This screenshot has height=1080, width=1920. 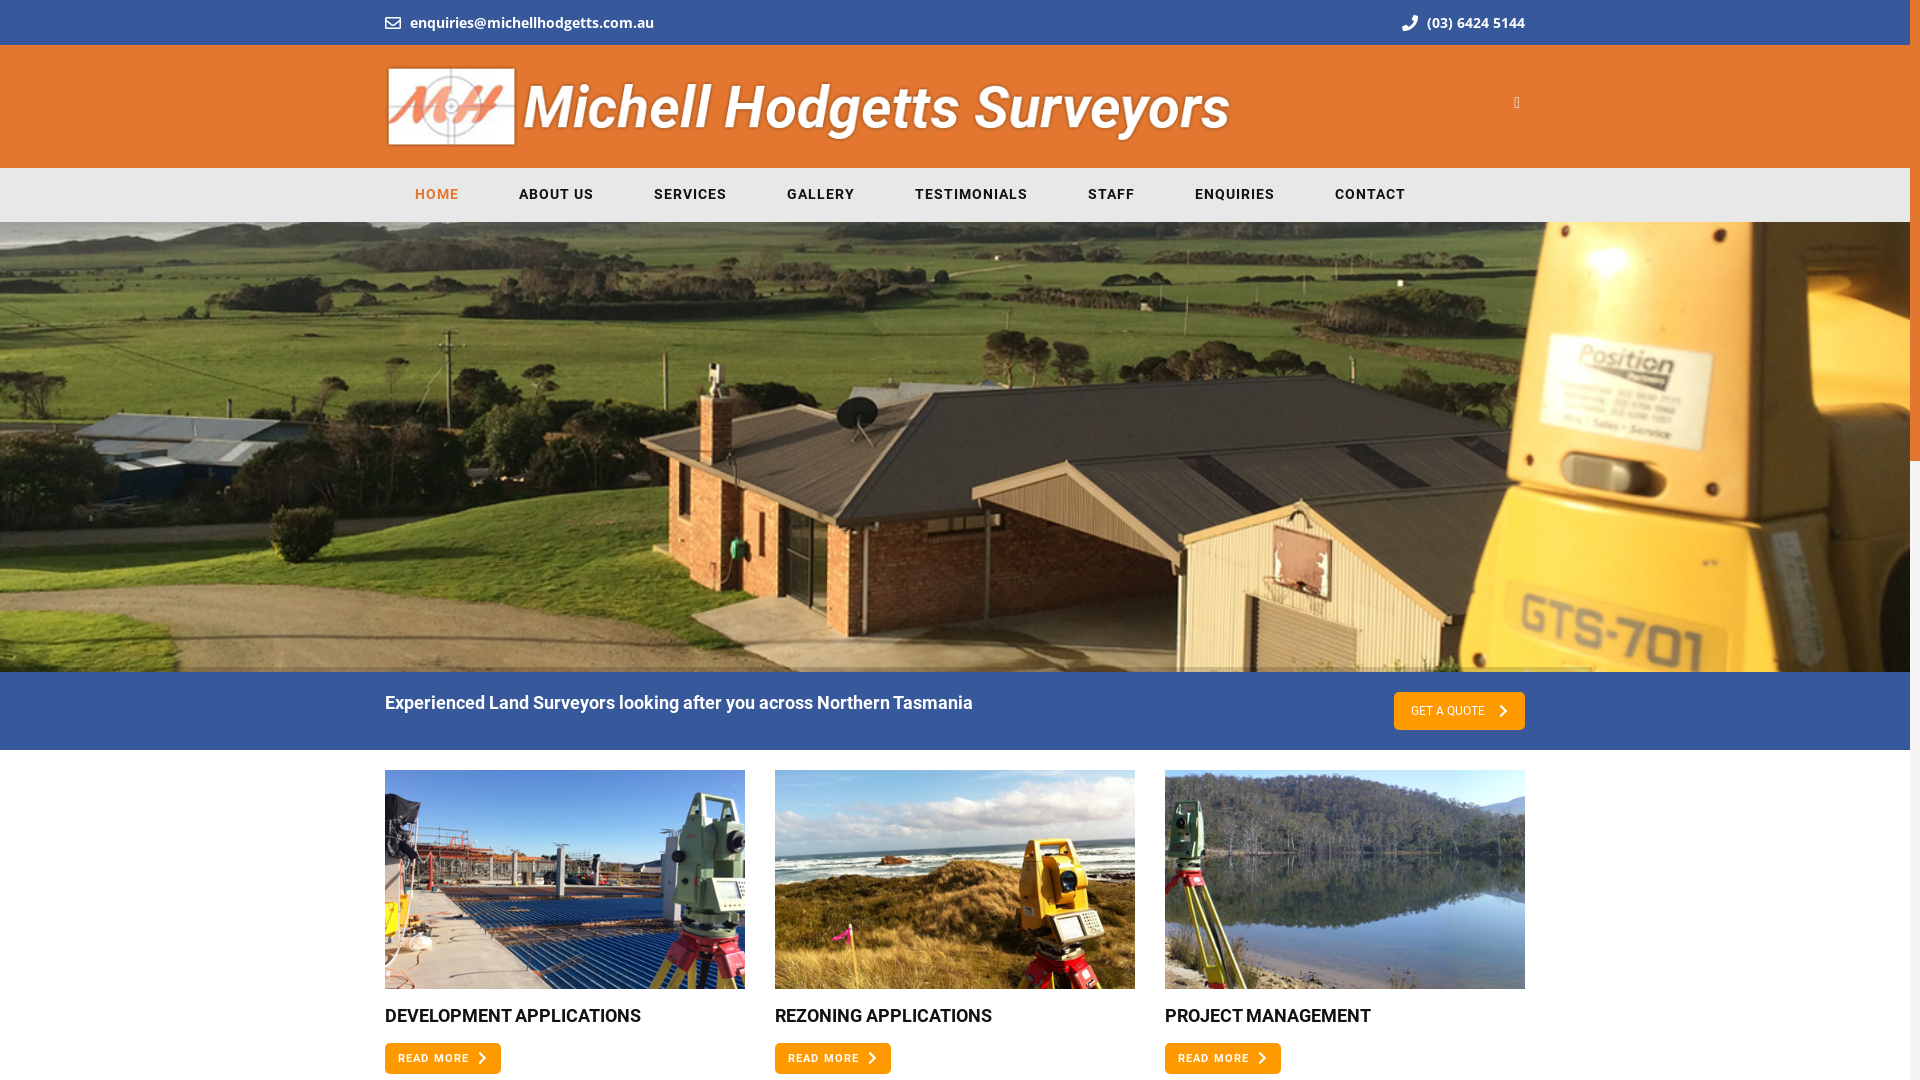 I want to click on TESTIMONIALS, so click(x=972, y=194).